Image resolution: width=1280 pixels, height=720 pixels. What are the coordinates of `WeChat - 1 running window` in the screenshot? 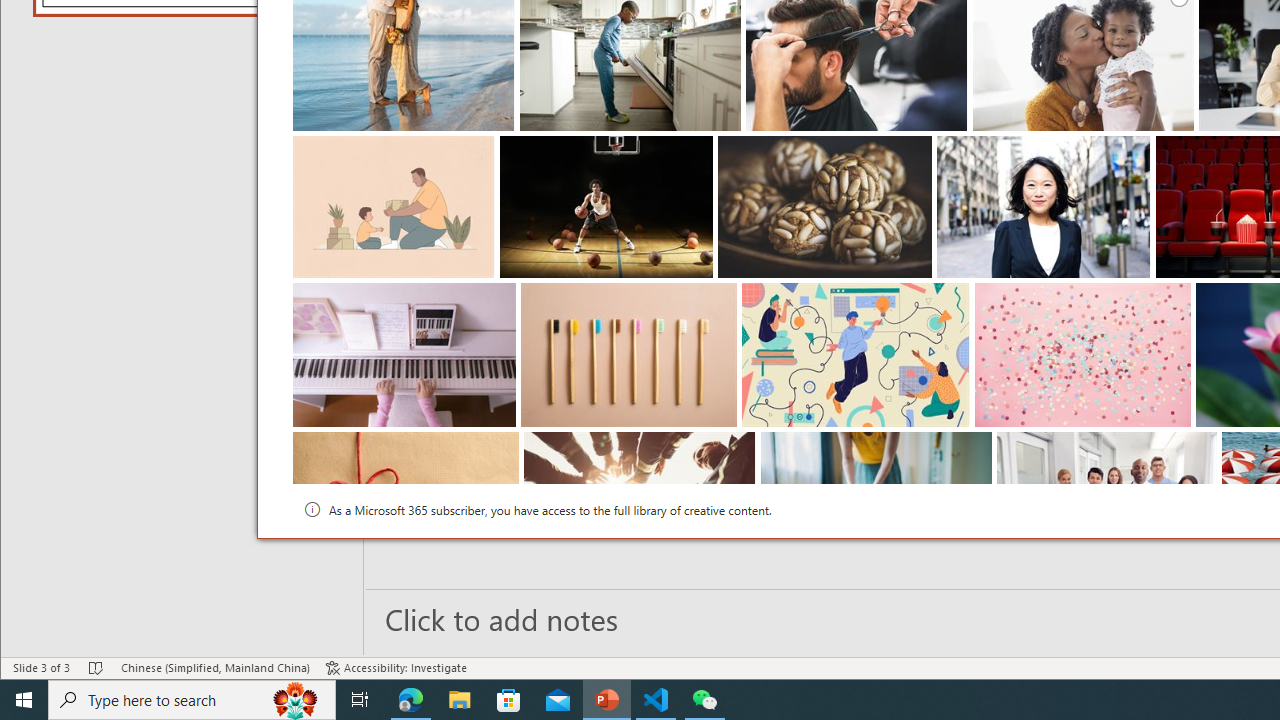 It's located at (704, 700).